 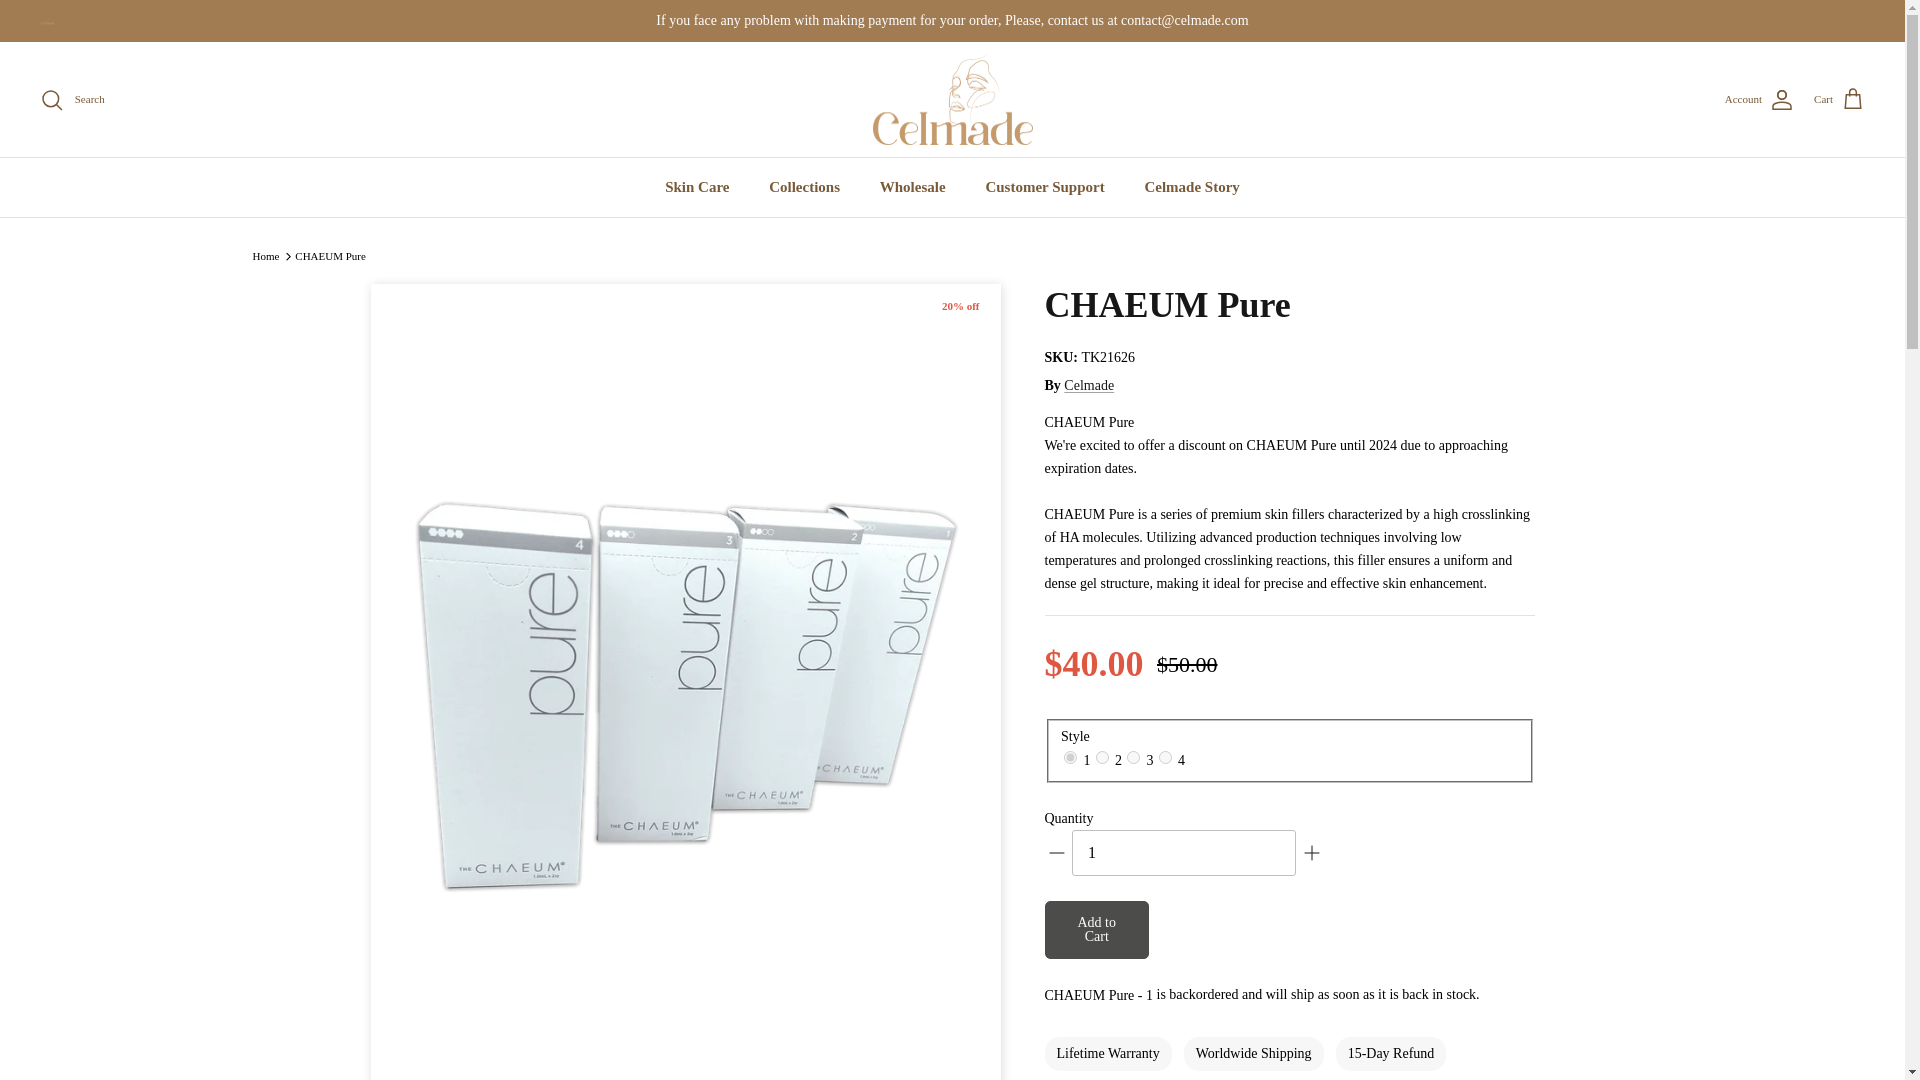 I want to click on 3, so click(x=1134, y=756).